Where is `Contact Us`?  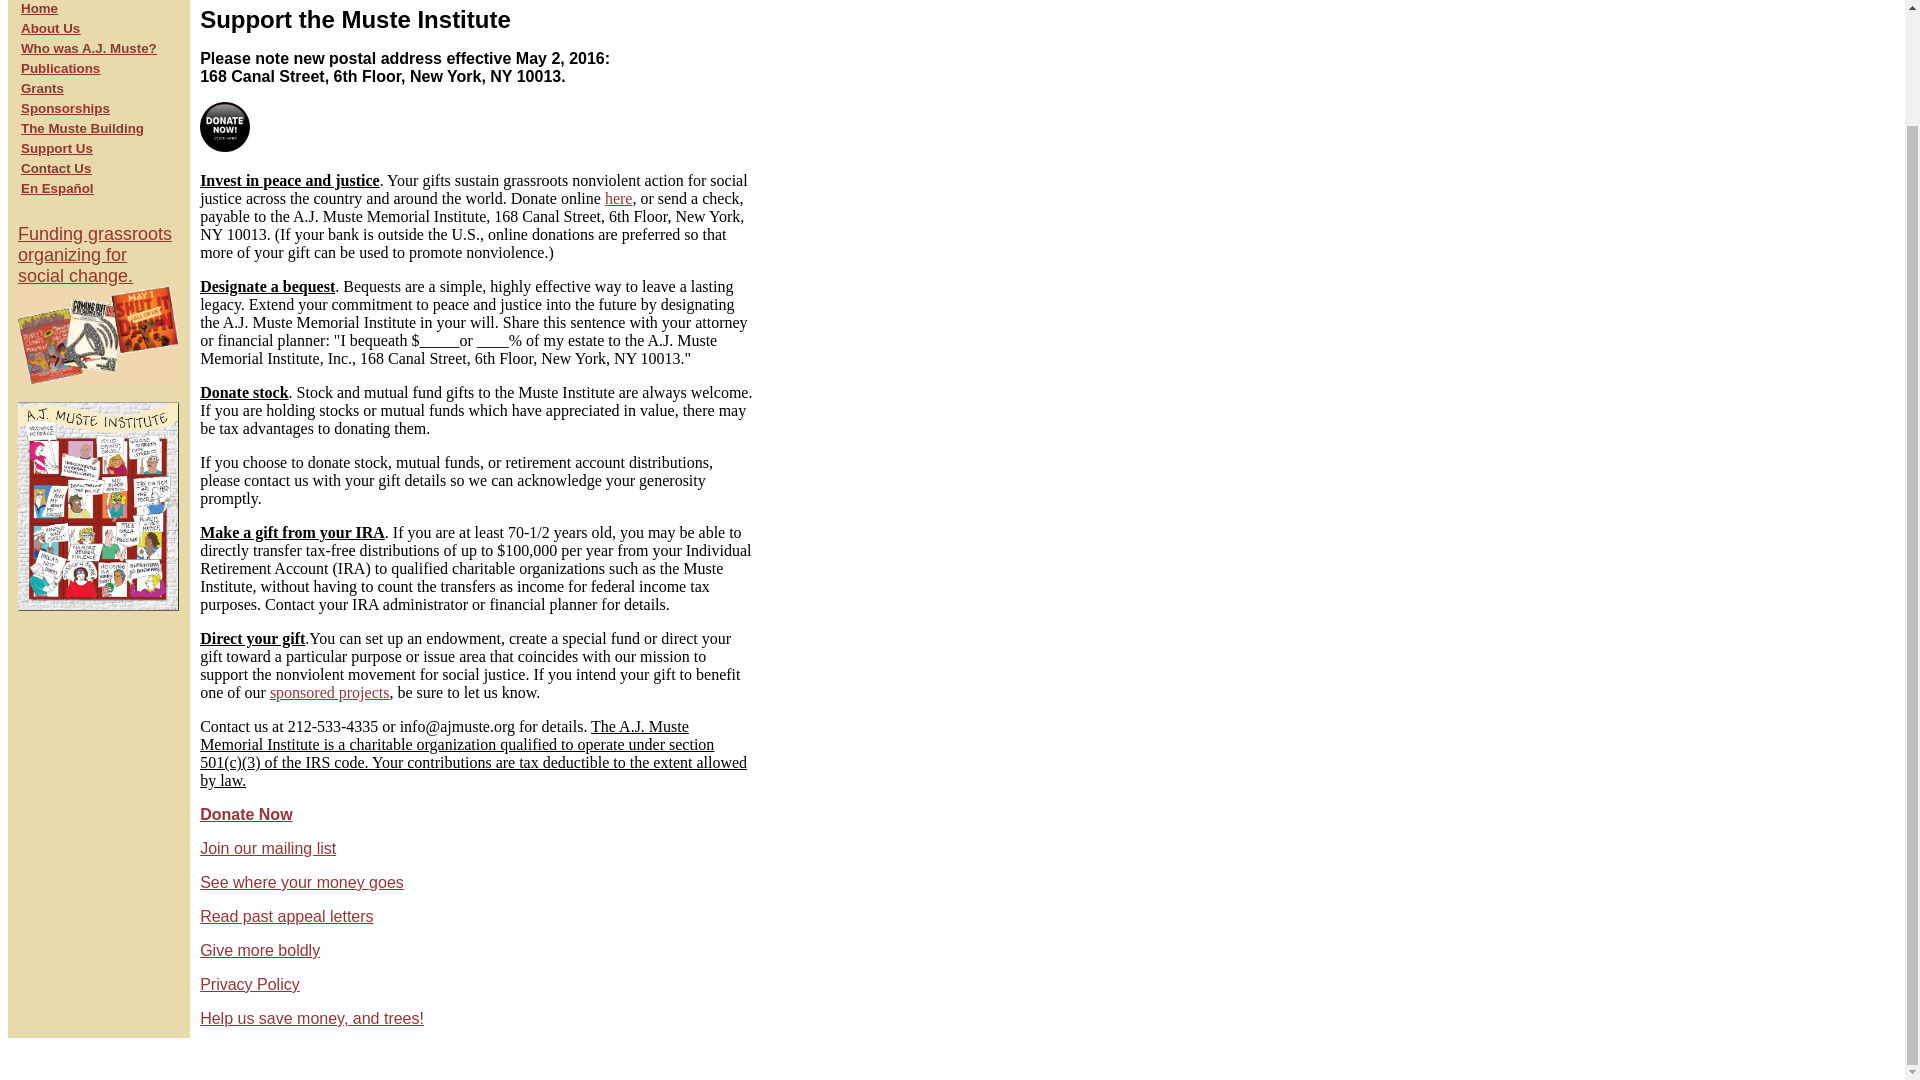
Contact Us is located at coordinates (268, 848).